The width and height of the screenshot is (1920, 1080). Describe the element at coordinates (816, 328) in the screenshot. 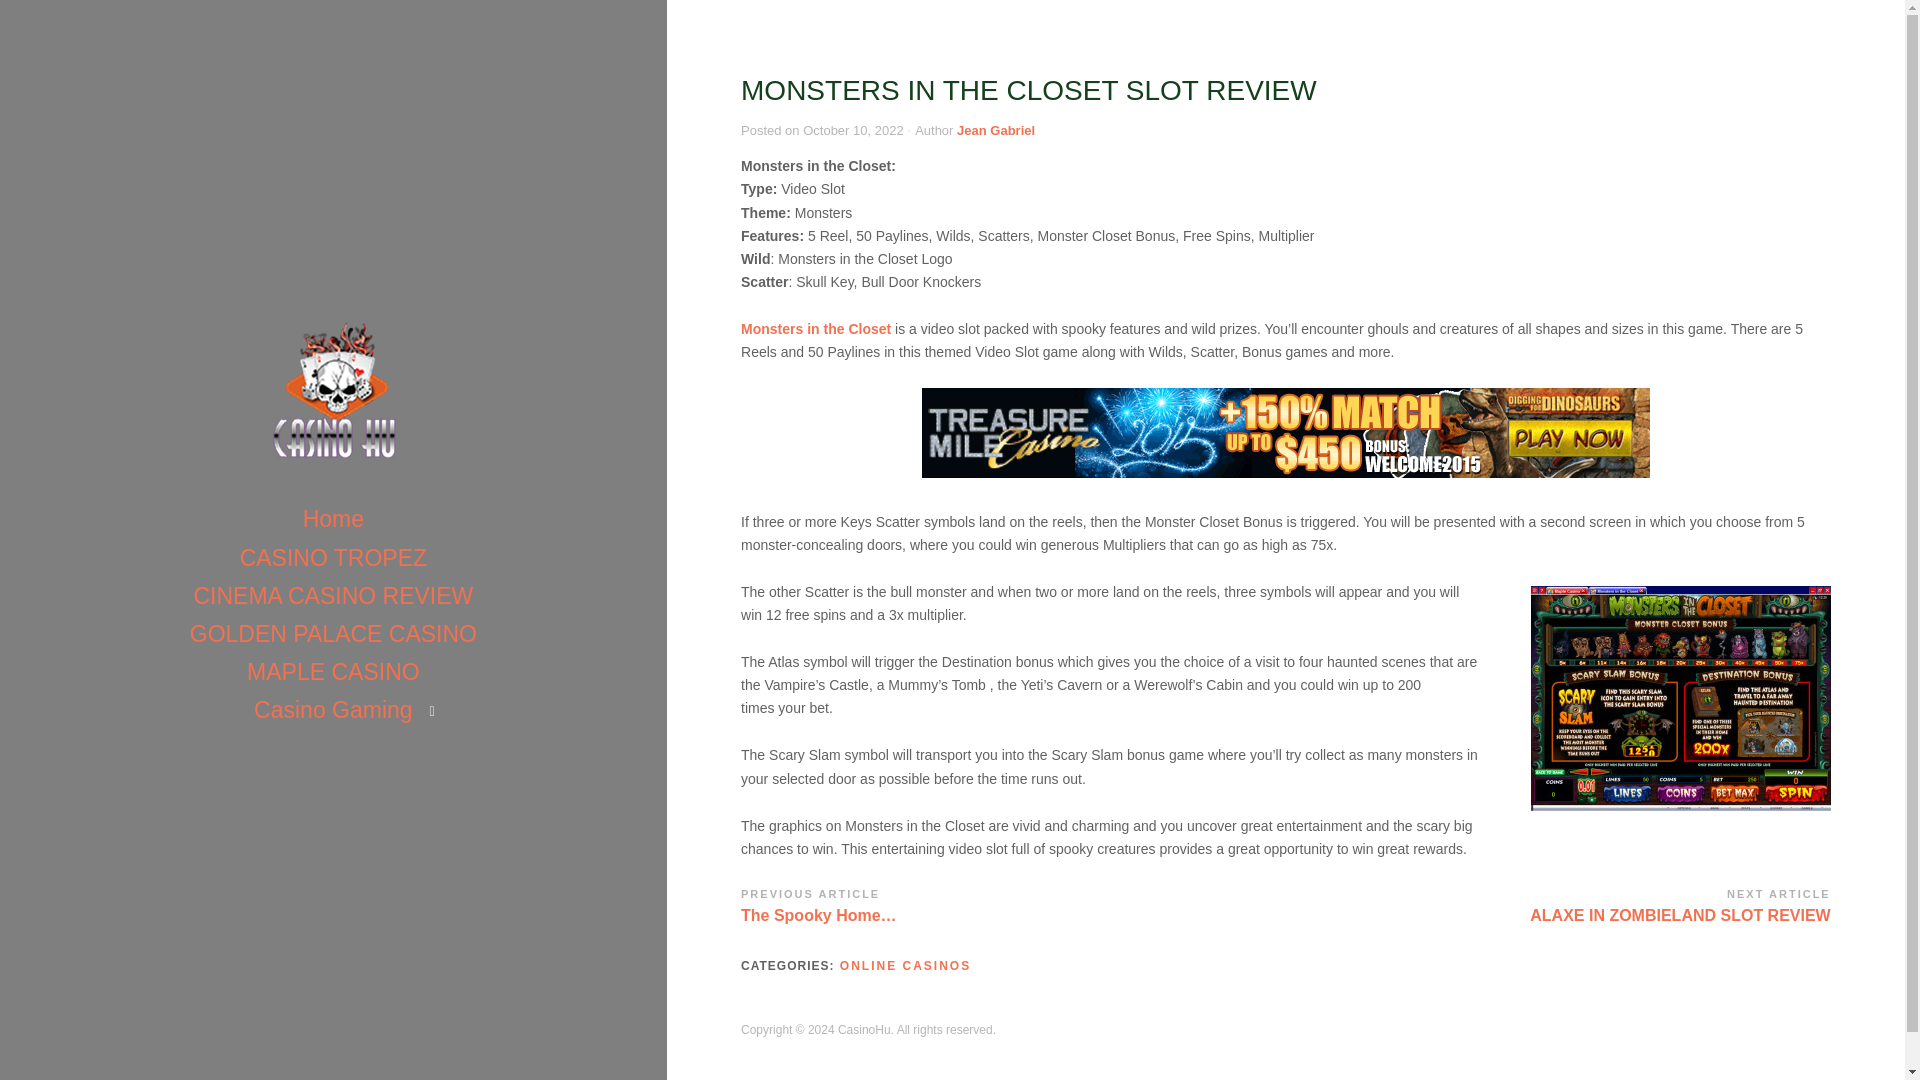

I see `Monsters in the Closet` at that location.